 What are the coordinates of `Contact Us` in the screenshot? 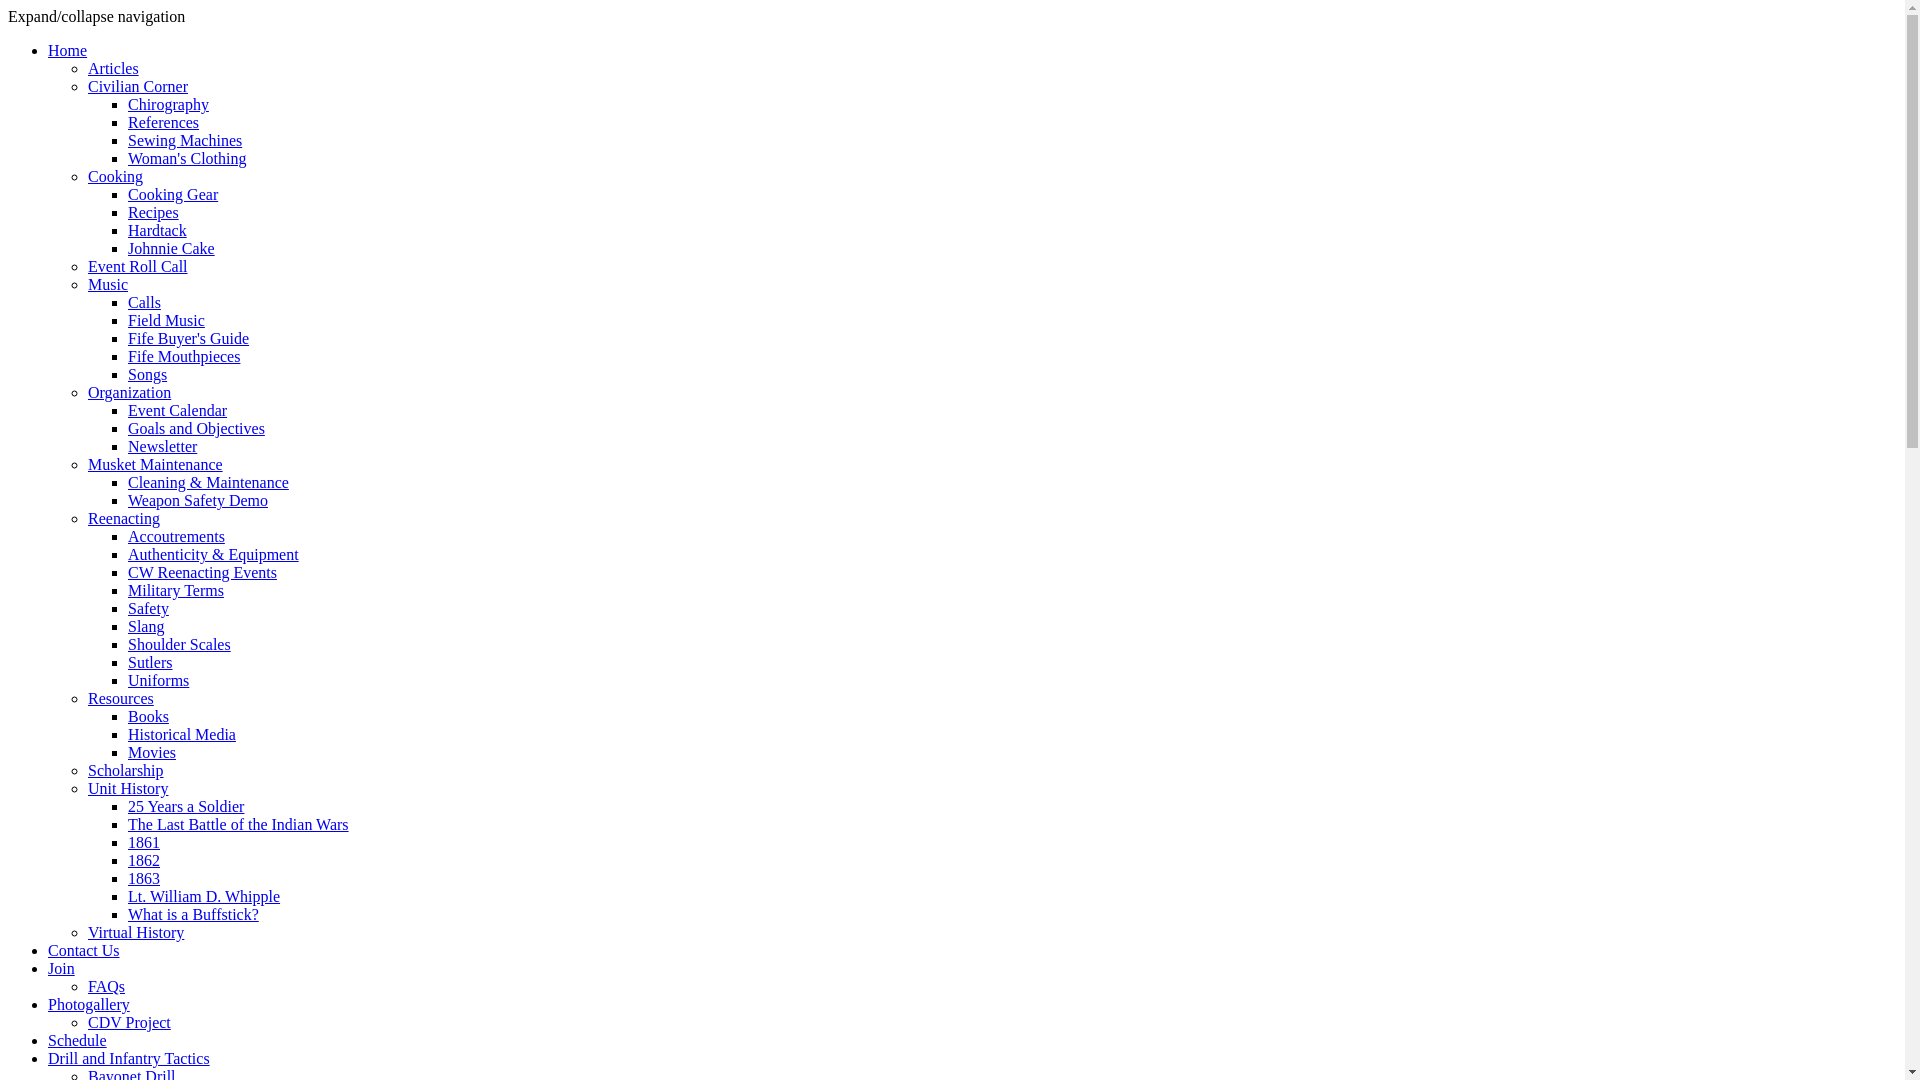 It's located at (84, 950).